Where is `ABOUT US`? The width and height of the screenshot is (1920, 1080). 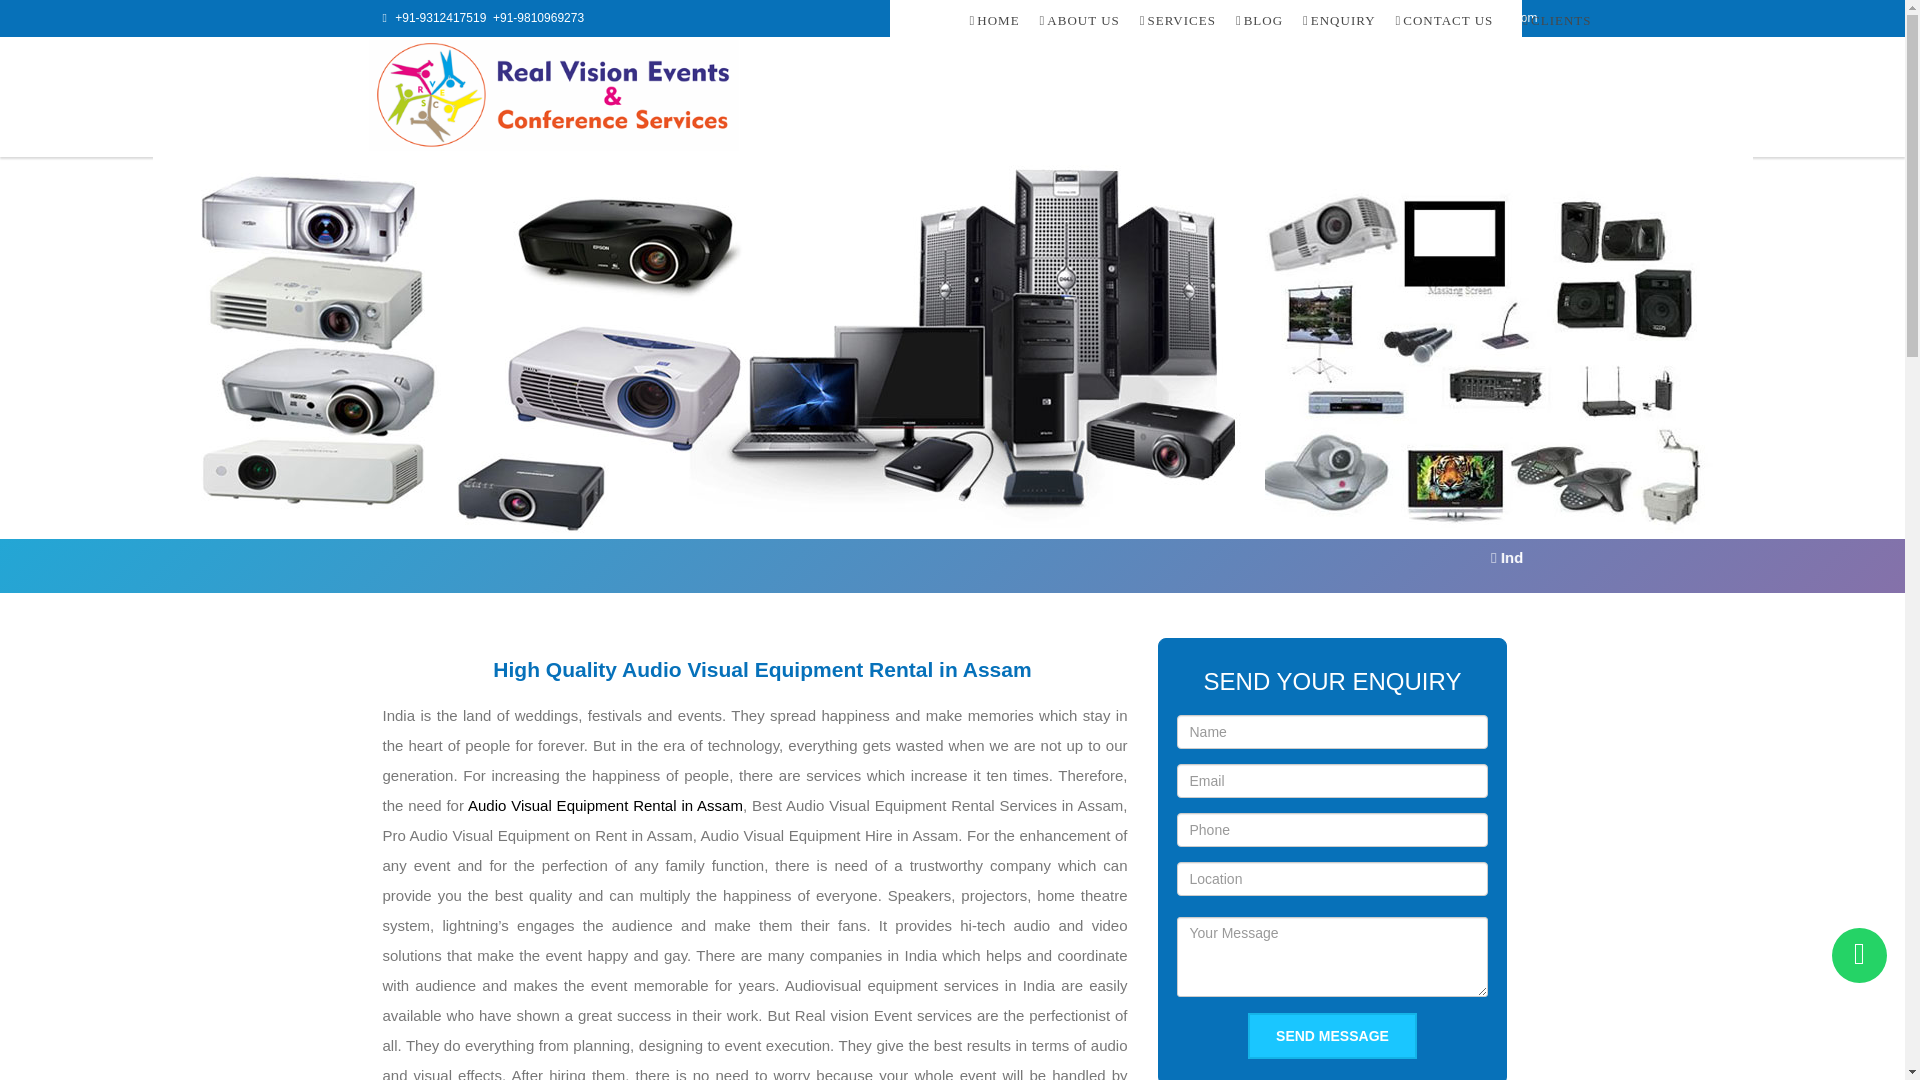 ABOUT US is located at coordinates (1080, 23).